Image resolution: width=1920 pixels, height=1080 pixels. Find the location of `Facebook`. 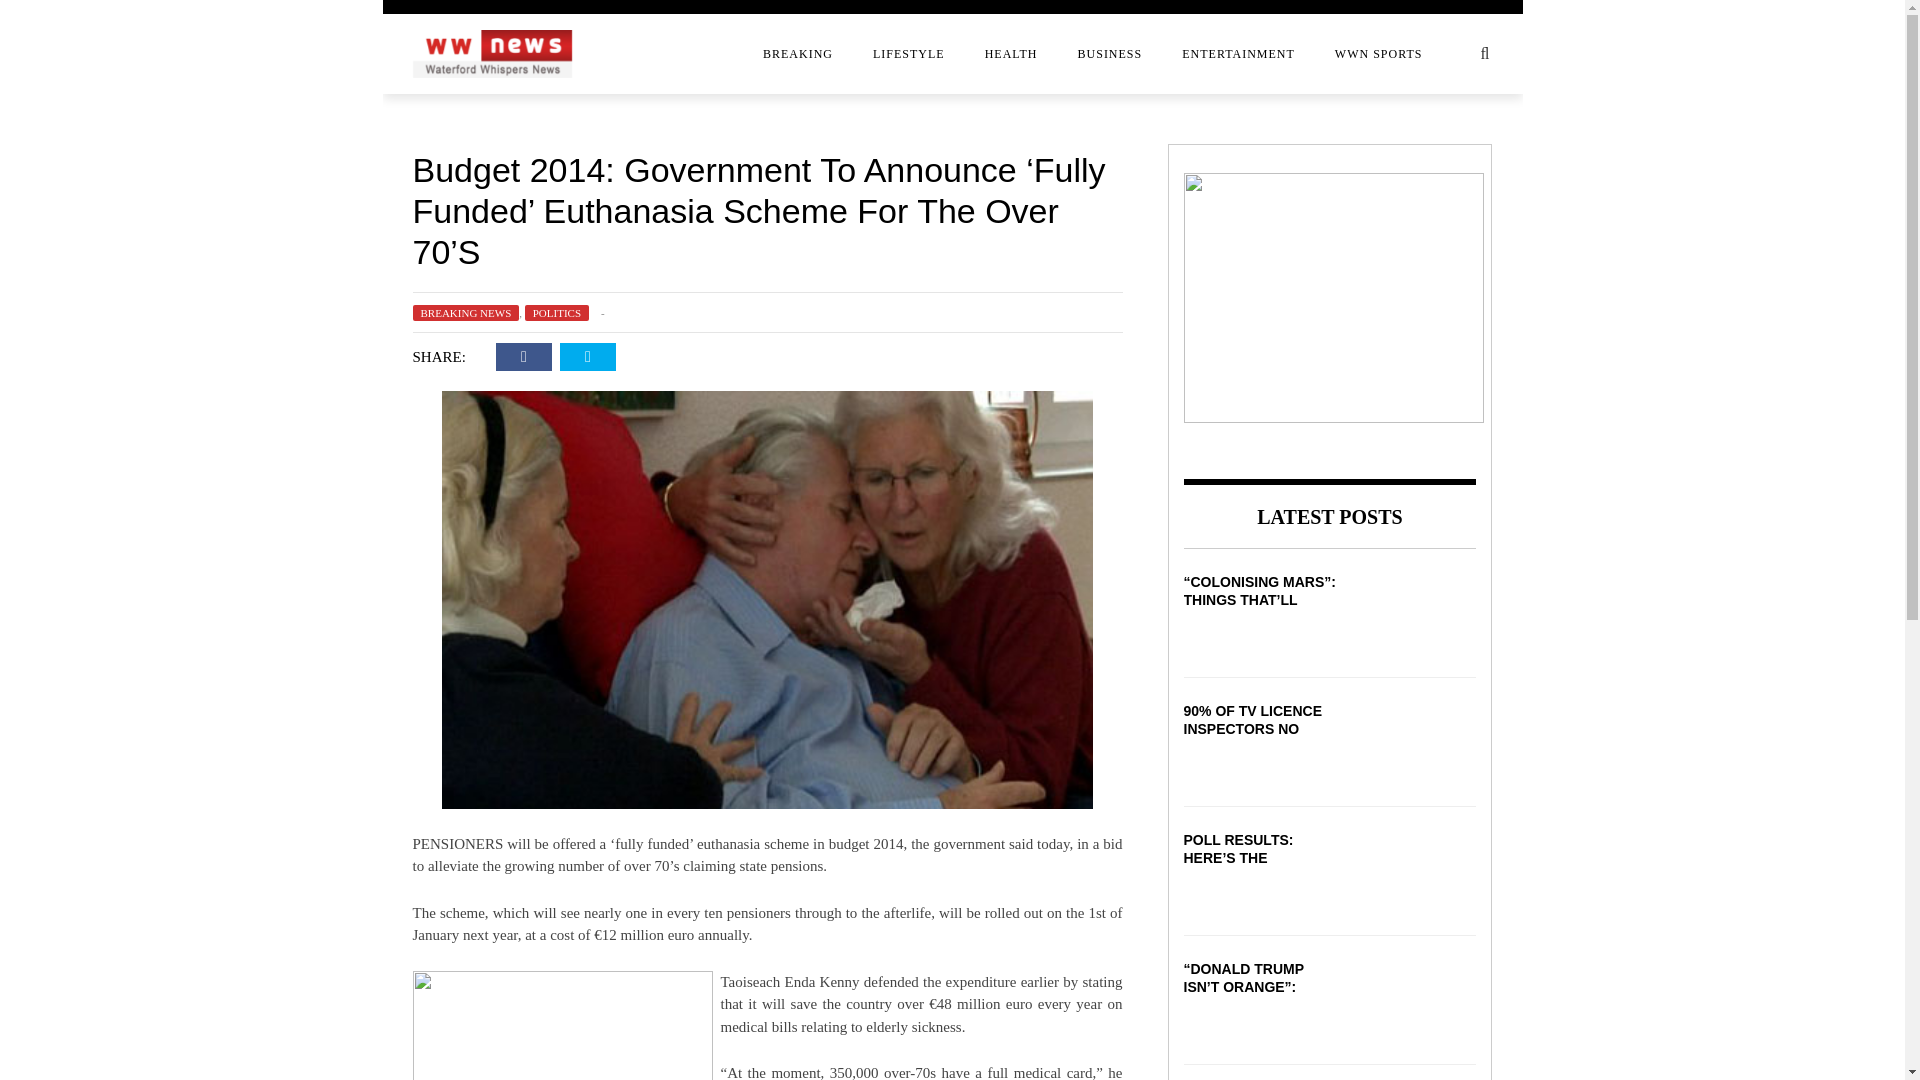

Facebook is located at coordinates (523, 357).